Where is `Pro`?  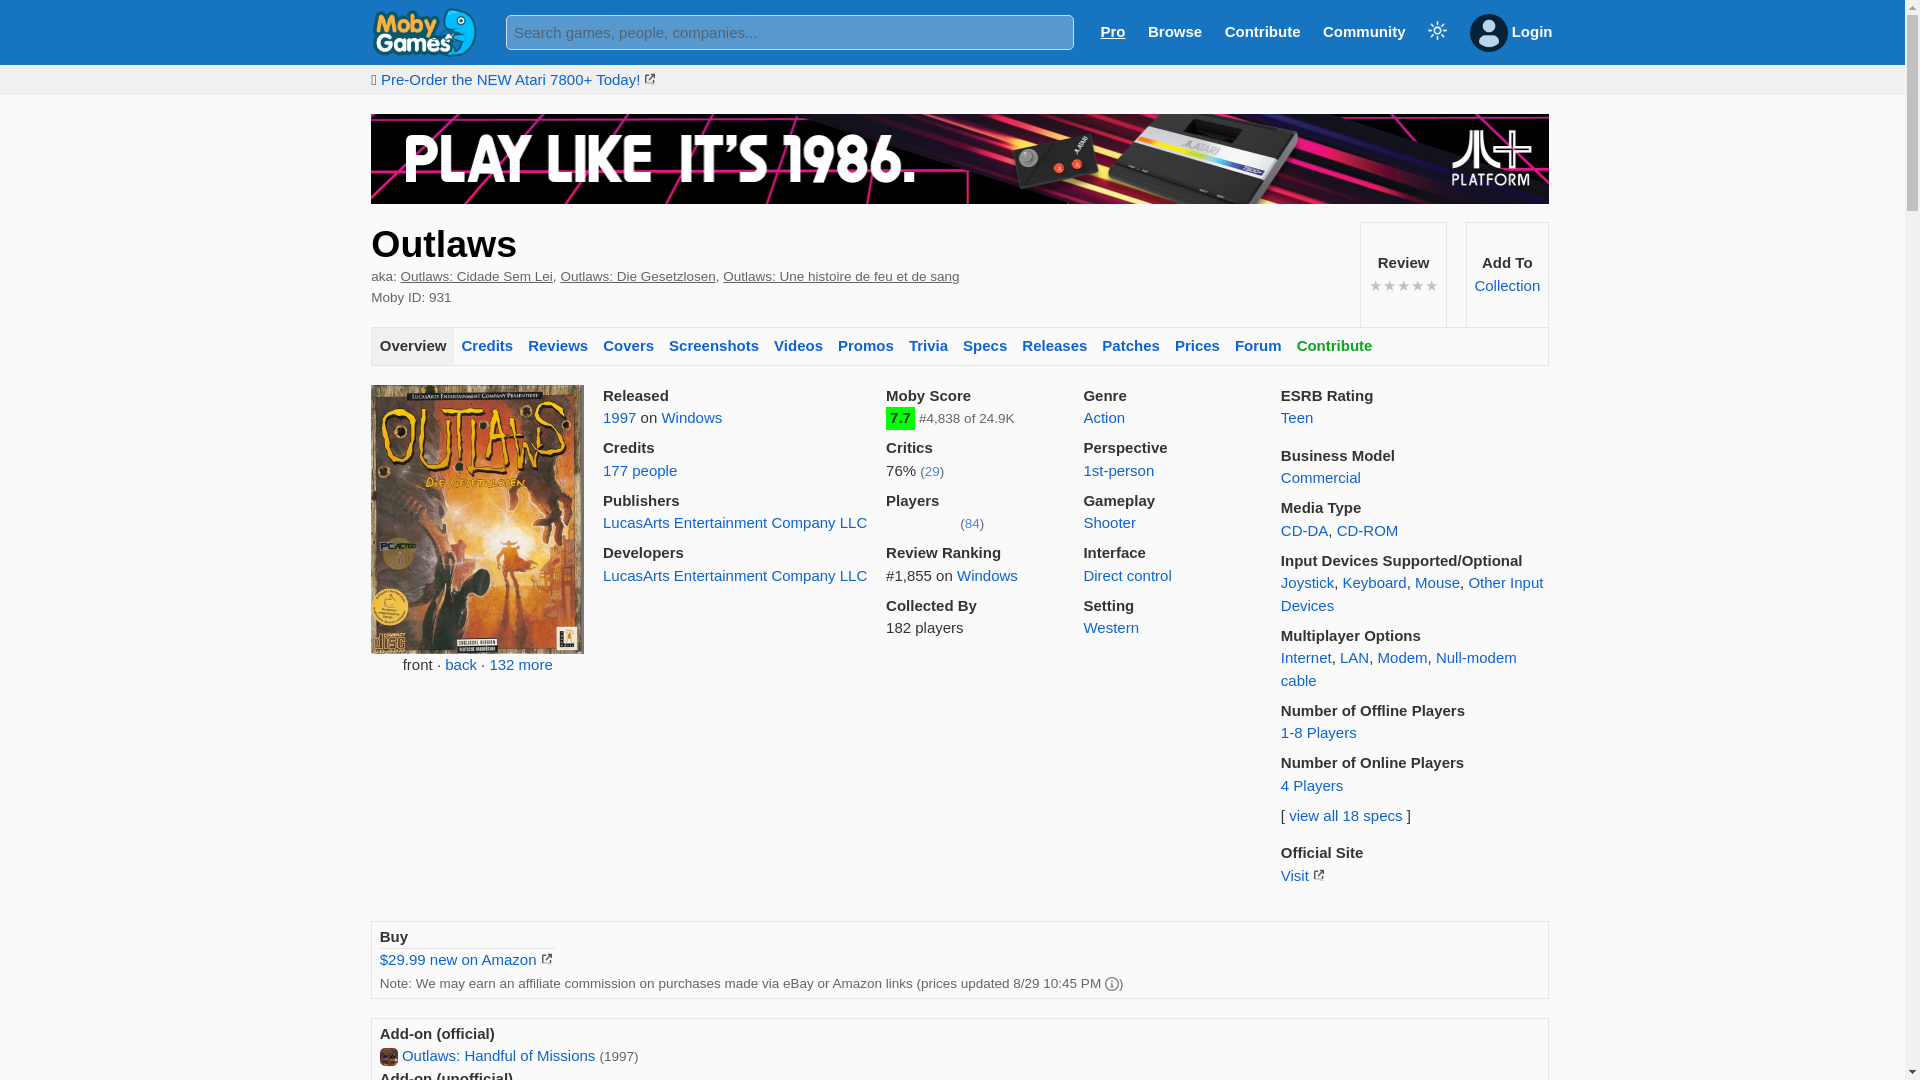
Pro is located at coordinates (1112, 30).